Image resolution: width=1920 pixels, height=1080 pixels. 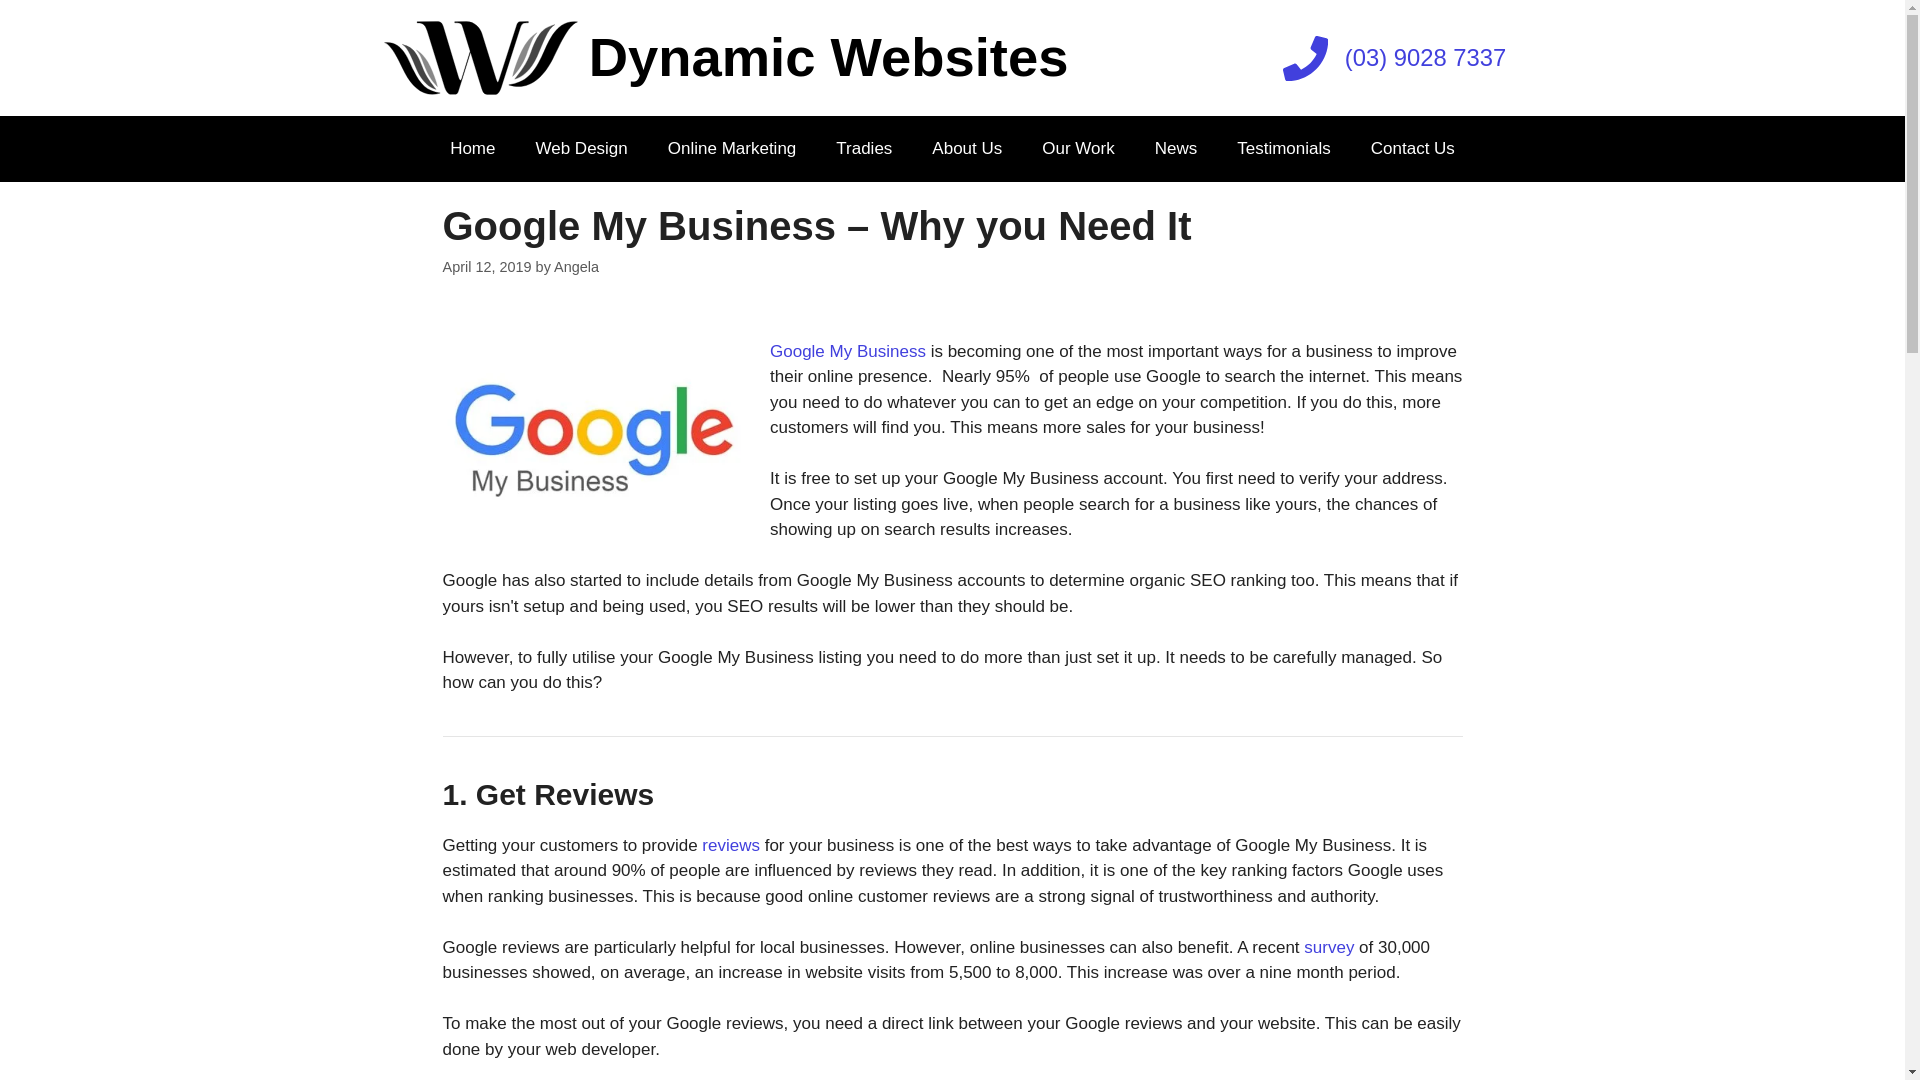 I want to click on News, so click(x=1176, y=149).